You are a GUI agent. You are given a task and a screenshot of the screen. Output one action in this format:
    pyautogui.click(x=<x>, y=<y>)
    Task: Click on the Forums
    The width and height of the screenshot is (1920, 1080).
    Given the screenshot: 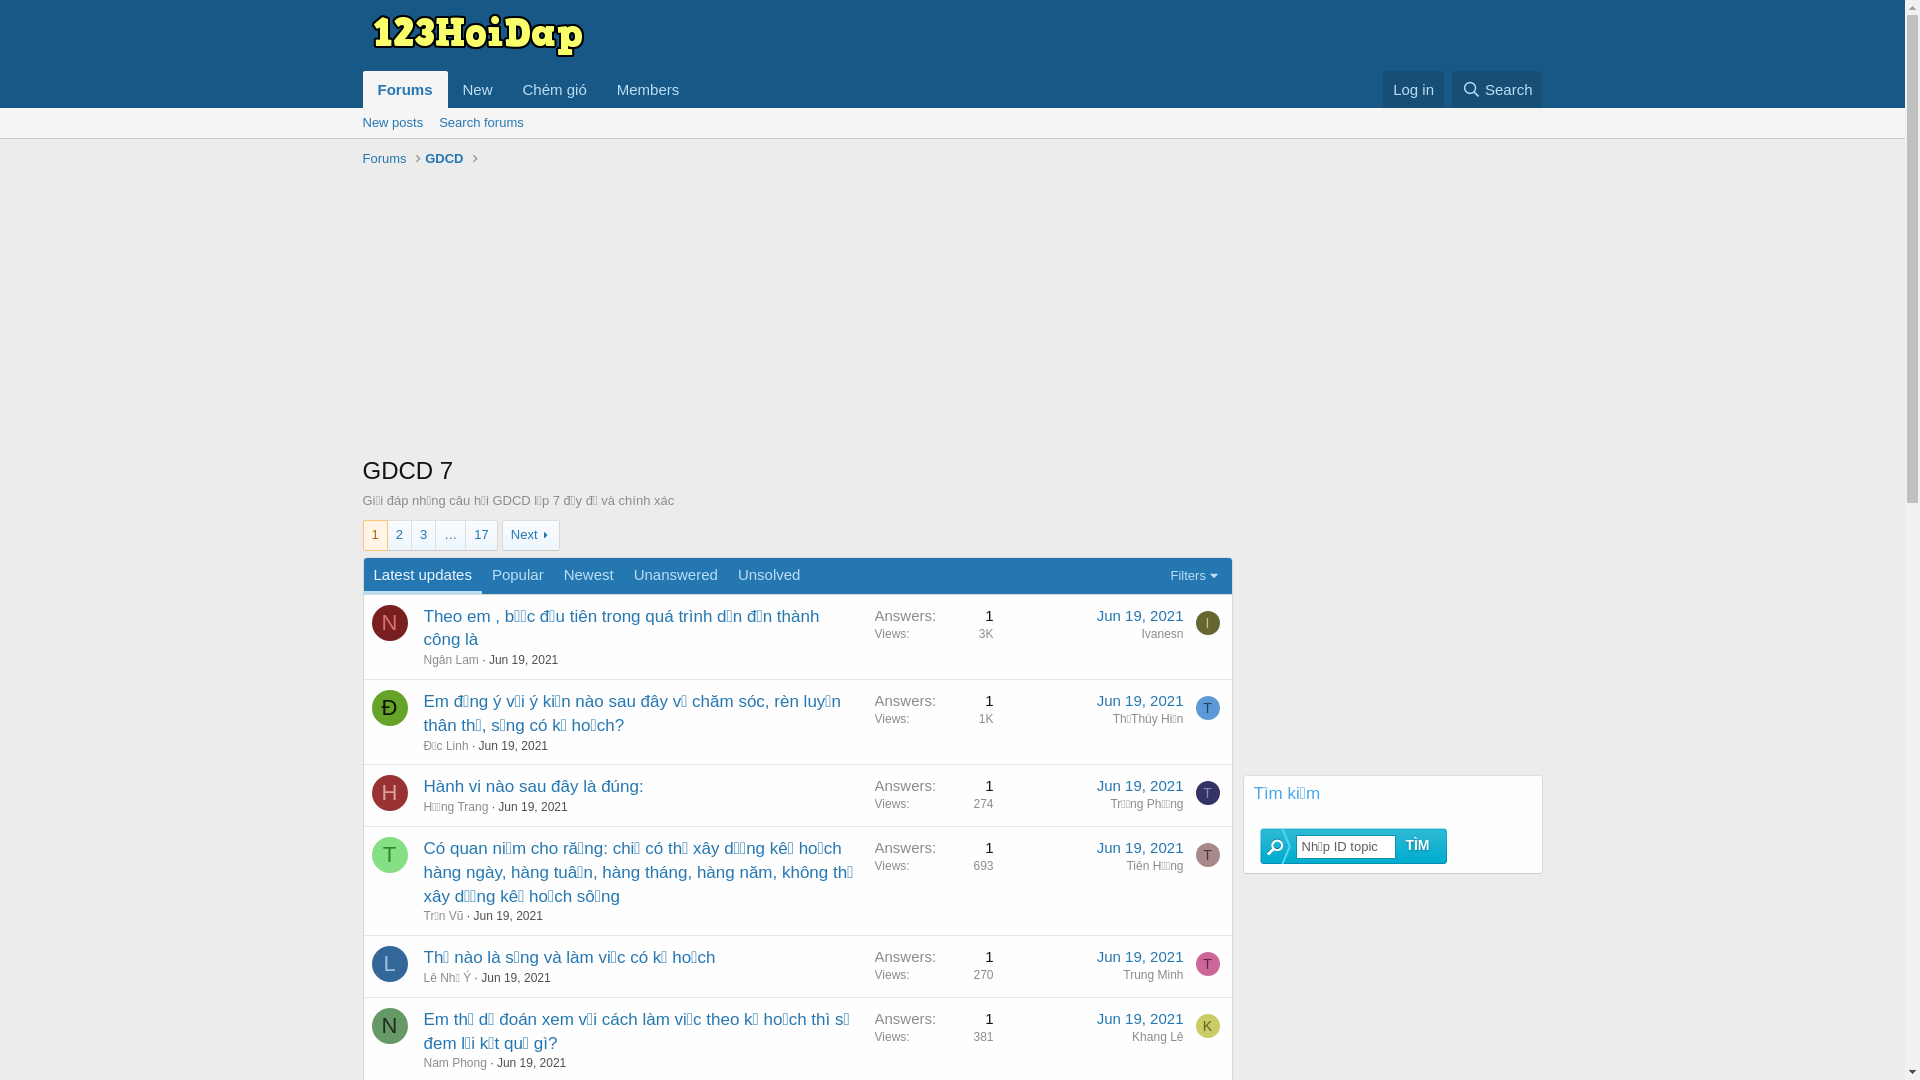 What is the action you would take?
    pyautogui.click(x=404, y=90)
    